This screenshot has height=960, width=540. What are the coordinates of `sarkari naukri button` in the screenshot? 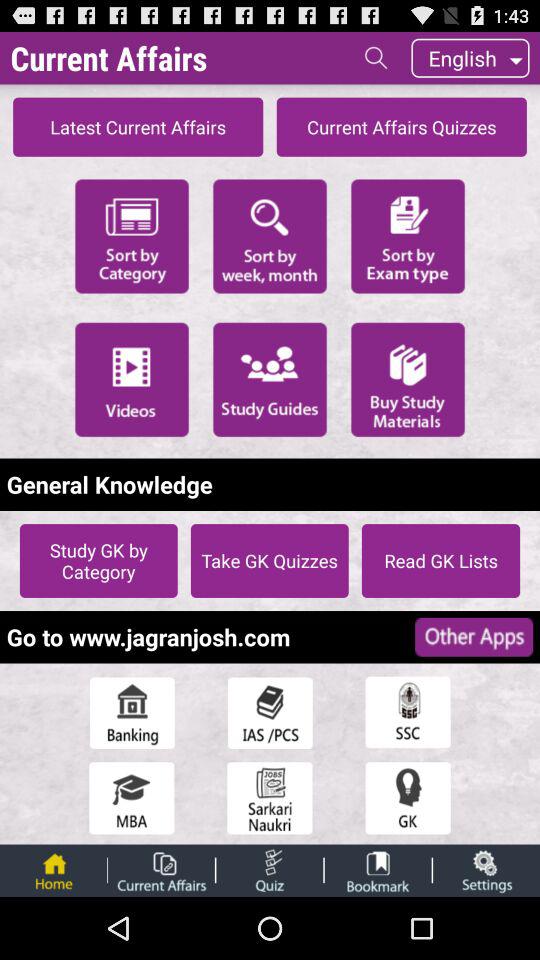 It's located at (270, 798).